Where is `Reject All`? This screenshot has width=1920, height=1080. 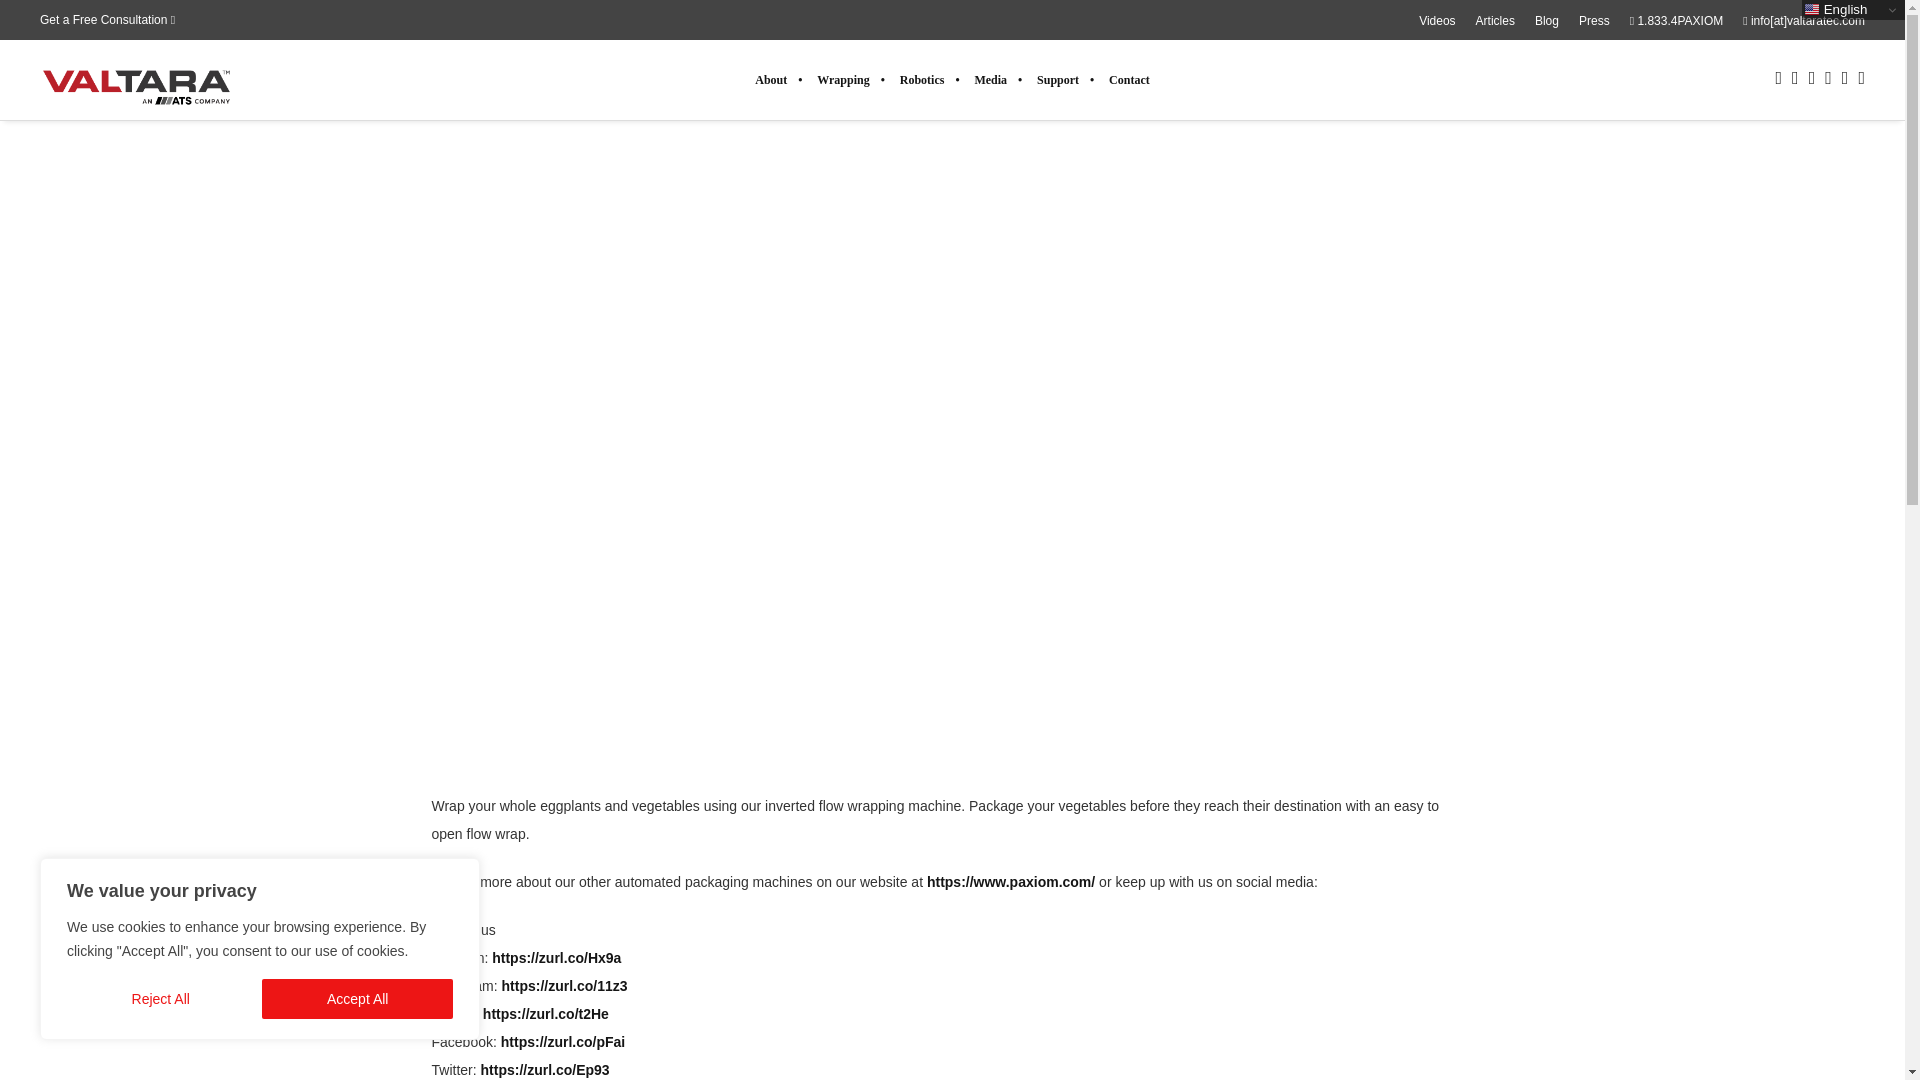
Reject All is located at coordinates (160, 998).